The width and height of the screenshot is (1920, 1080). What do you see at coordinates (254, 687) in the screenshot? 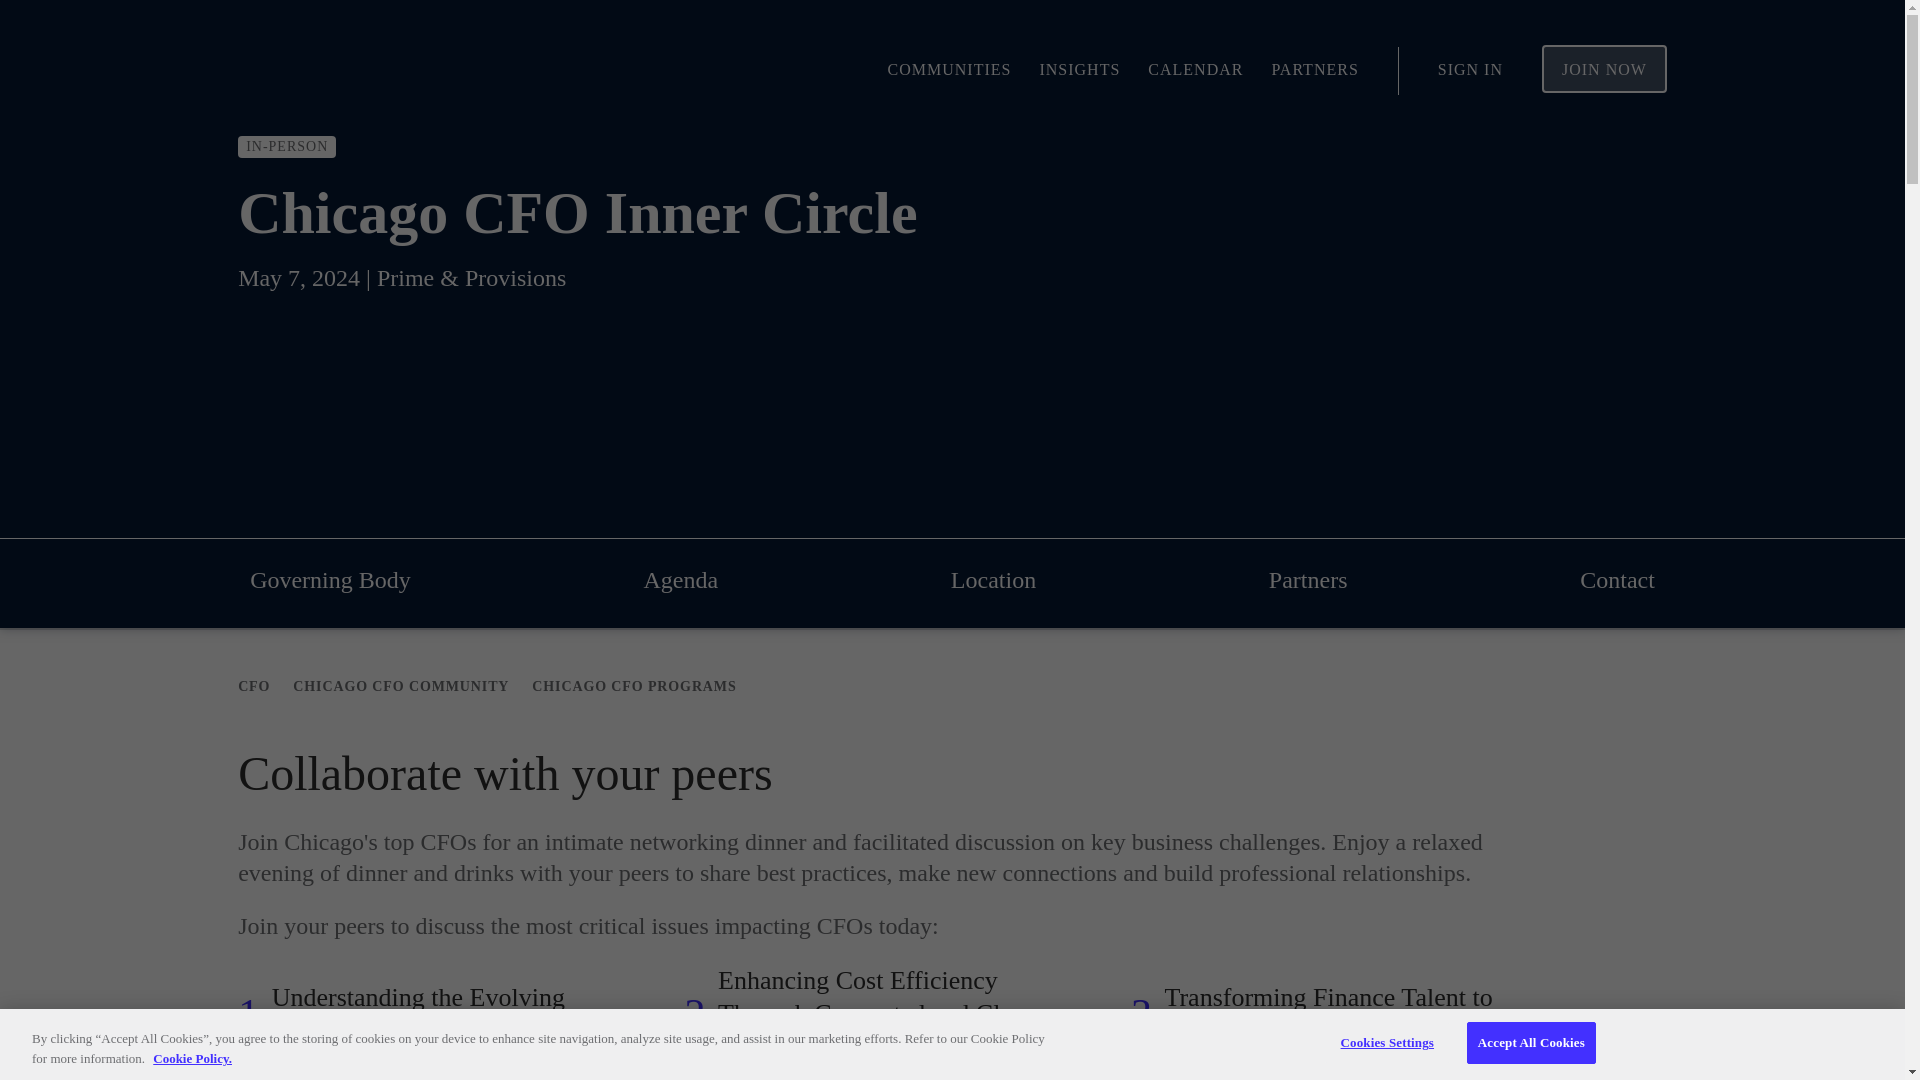
I see `CFO` at bounding box center [254, 687].